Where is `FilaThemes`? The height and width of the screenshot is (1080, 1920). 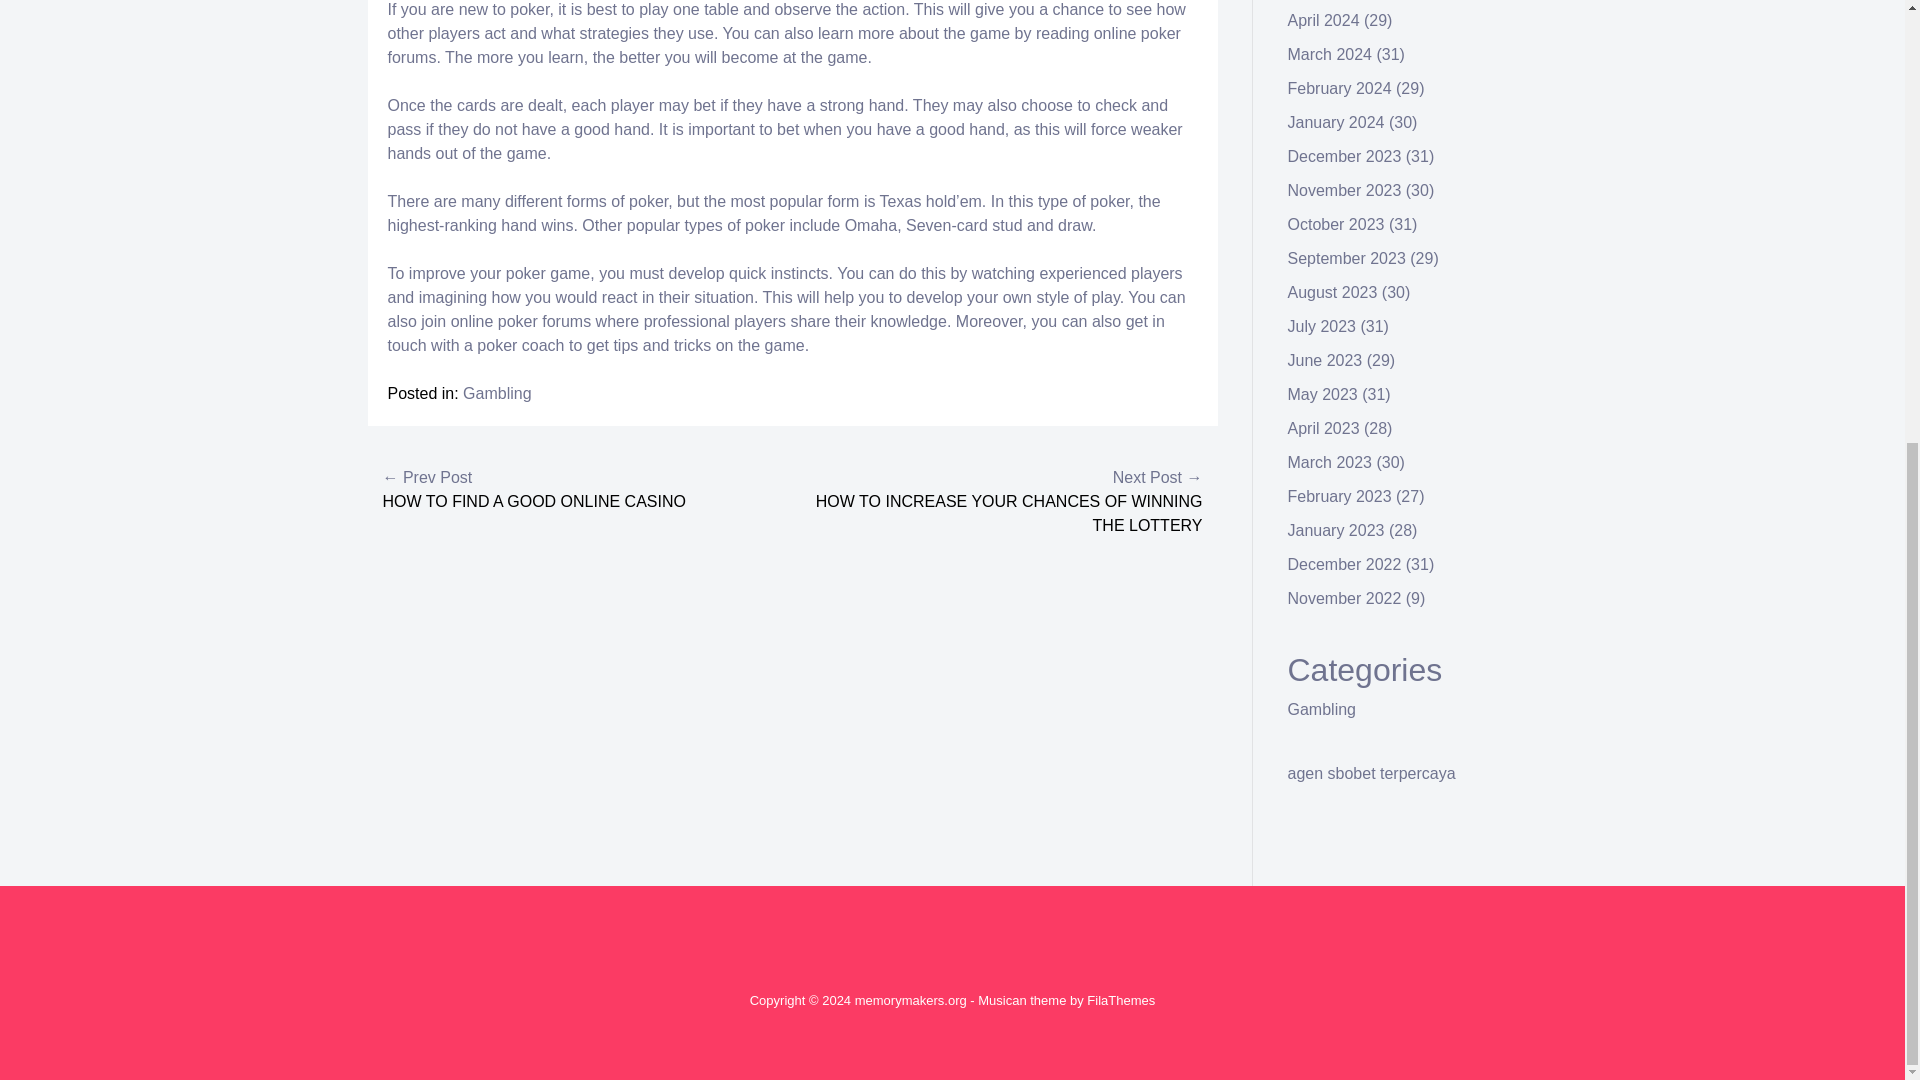 FilaThemes is located at coordinates (1120, 1000).